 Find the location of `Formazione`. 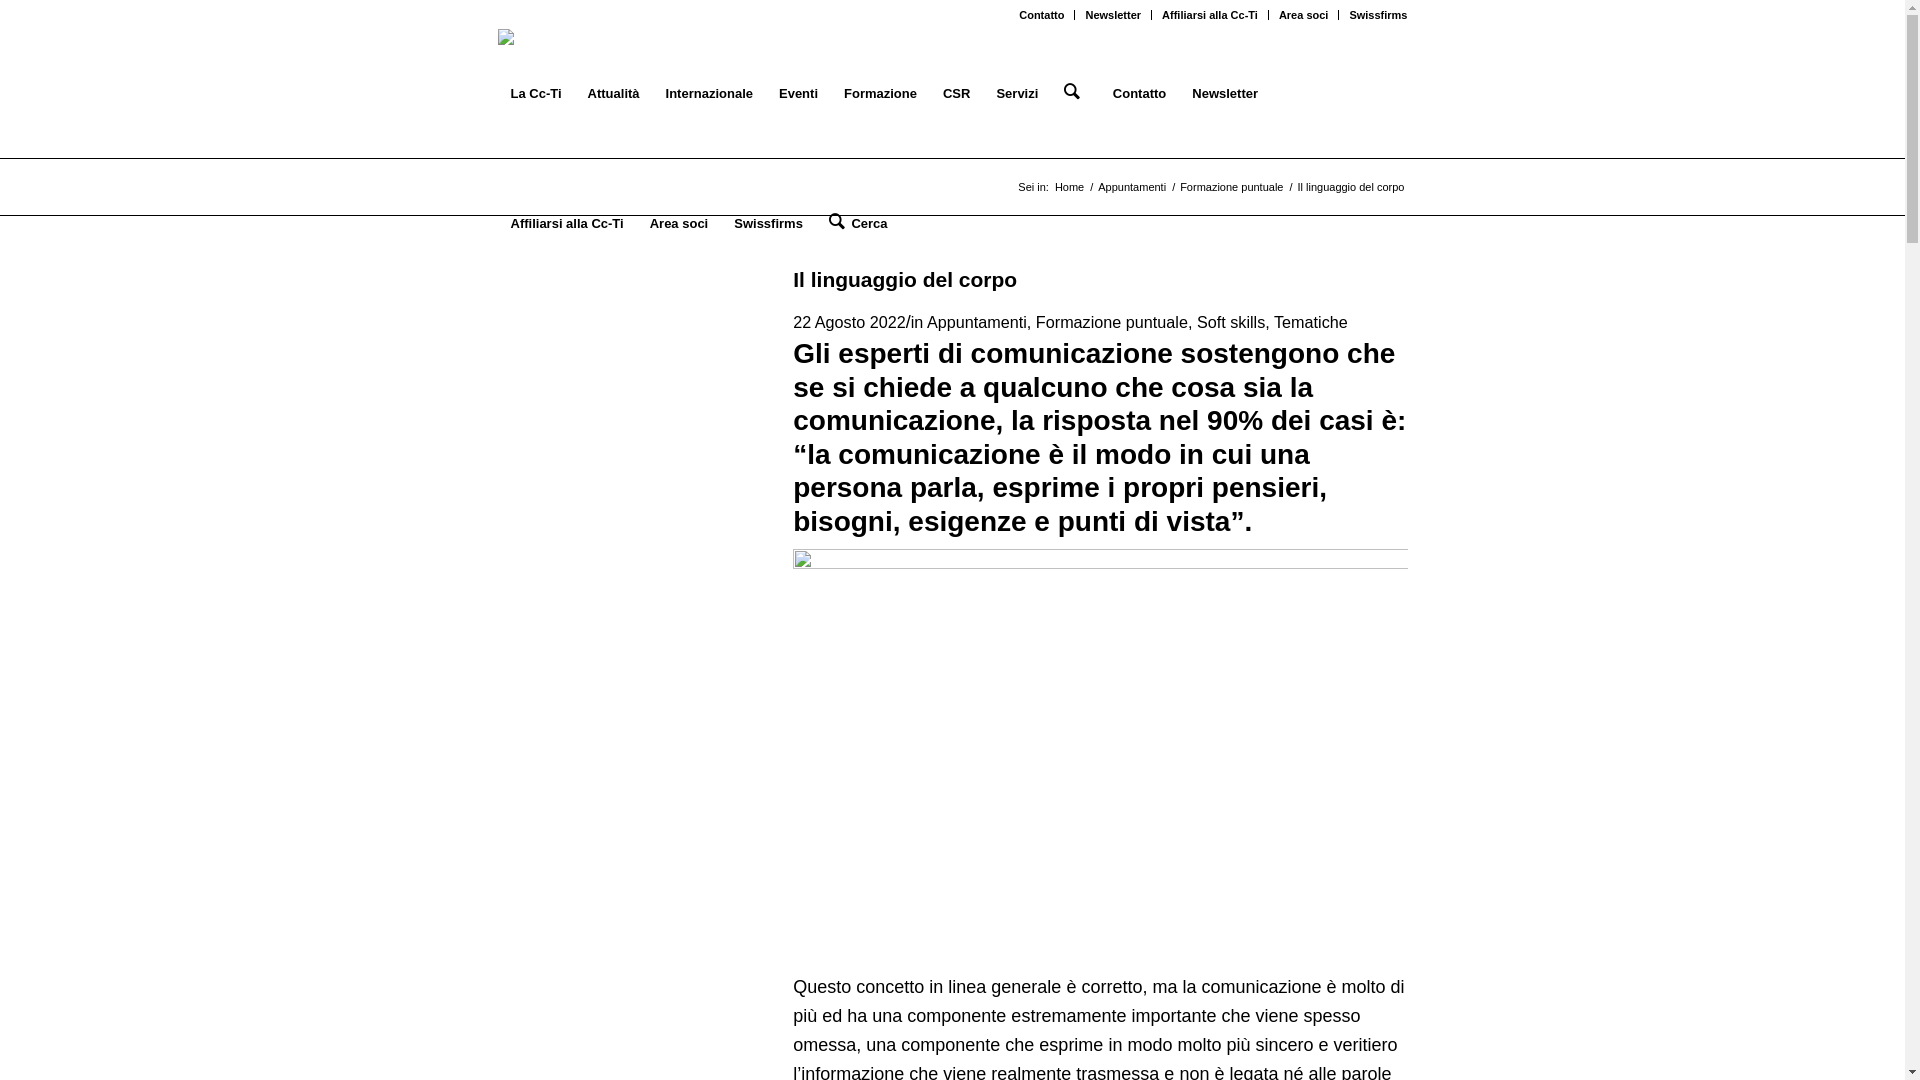

Formazione is located at coordinates (880, 94).